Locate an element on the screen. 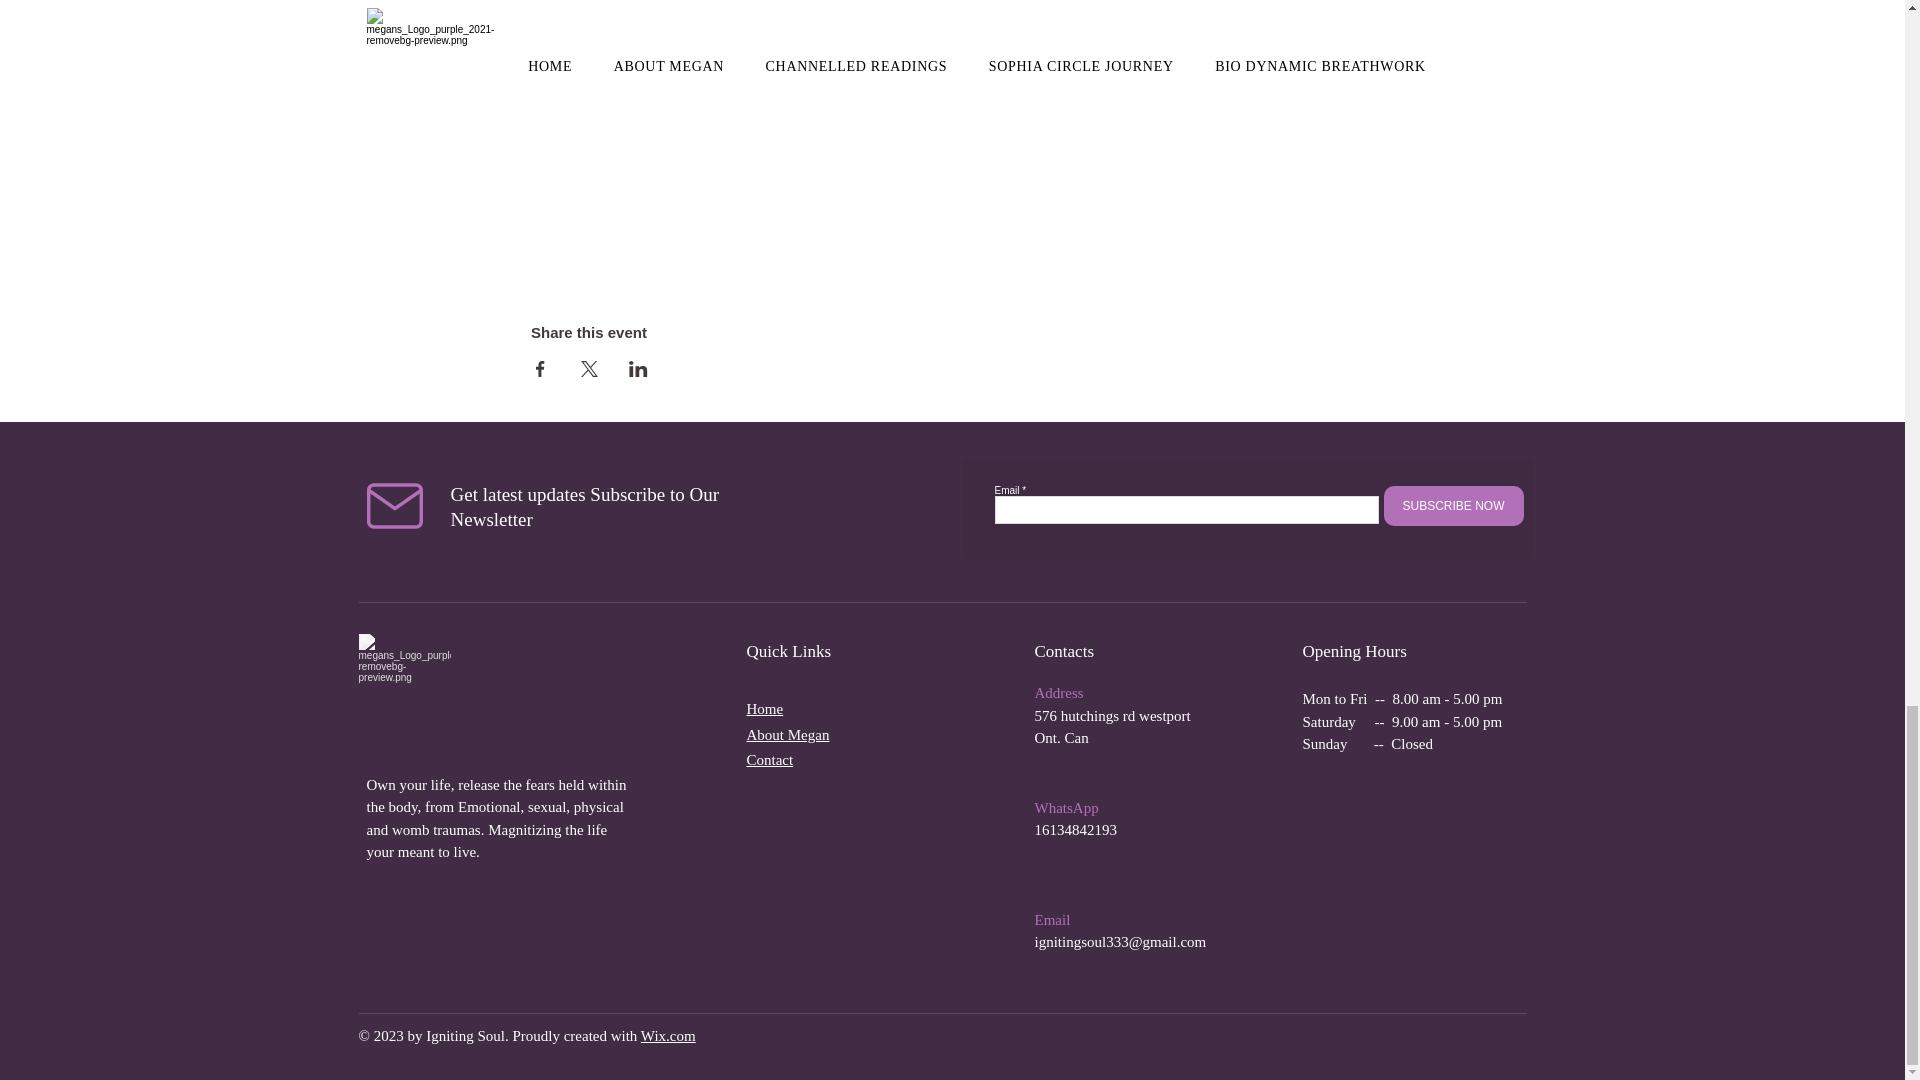  About Megan is located at coordinates (788, 734).